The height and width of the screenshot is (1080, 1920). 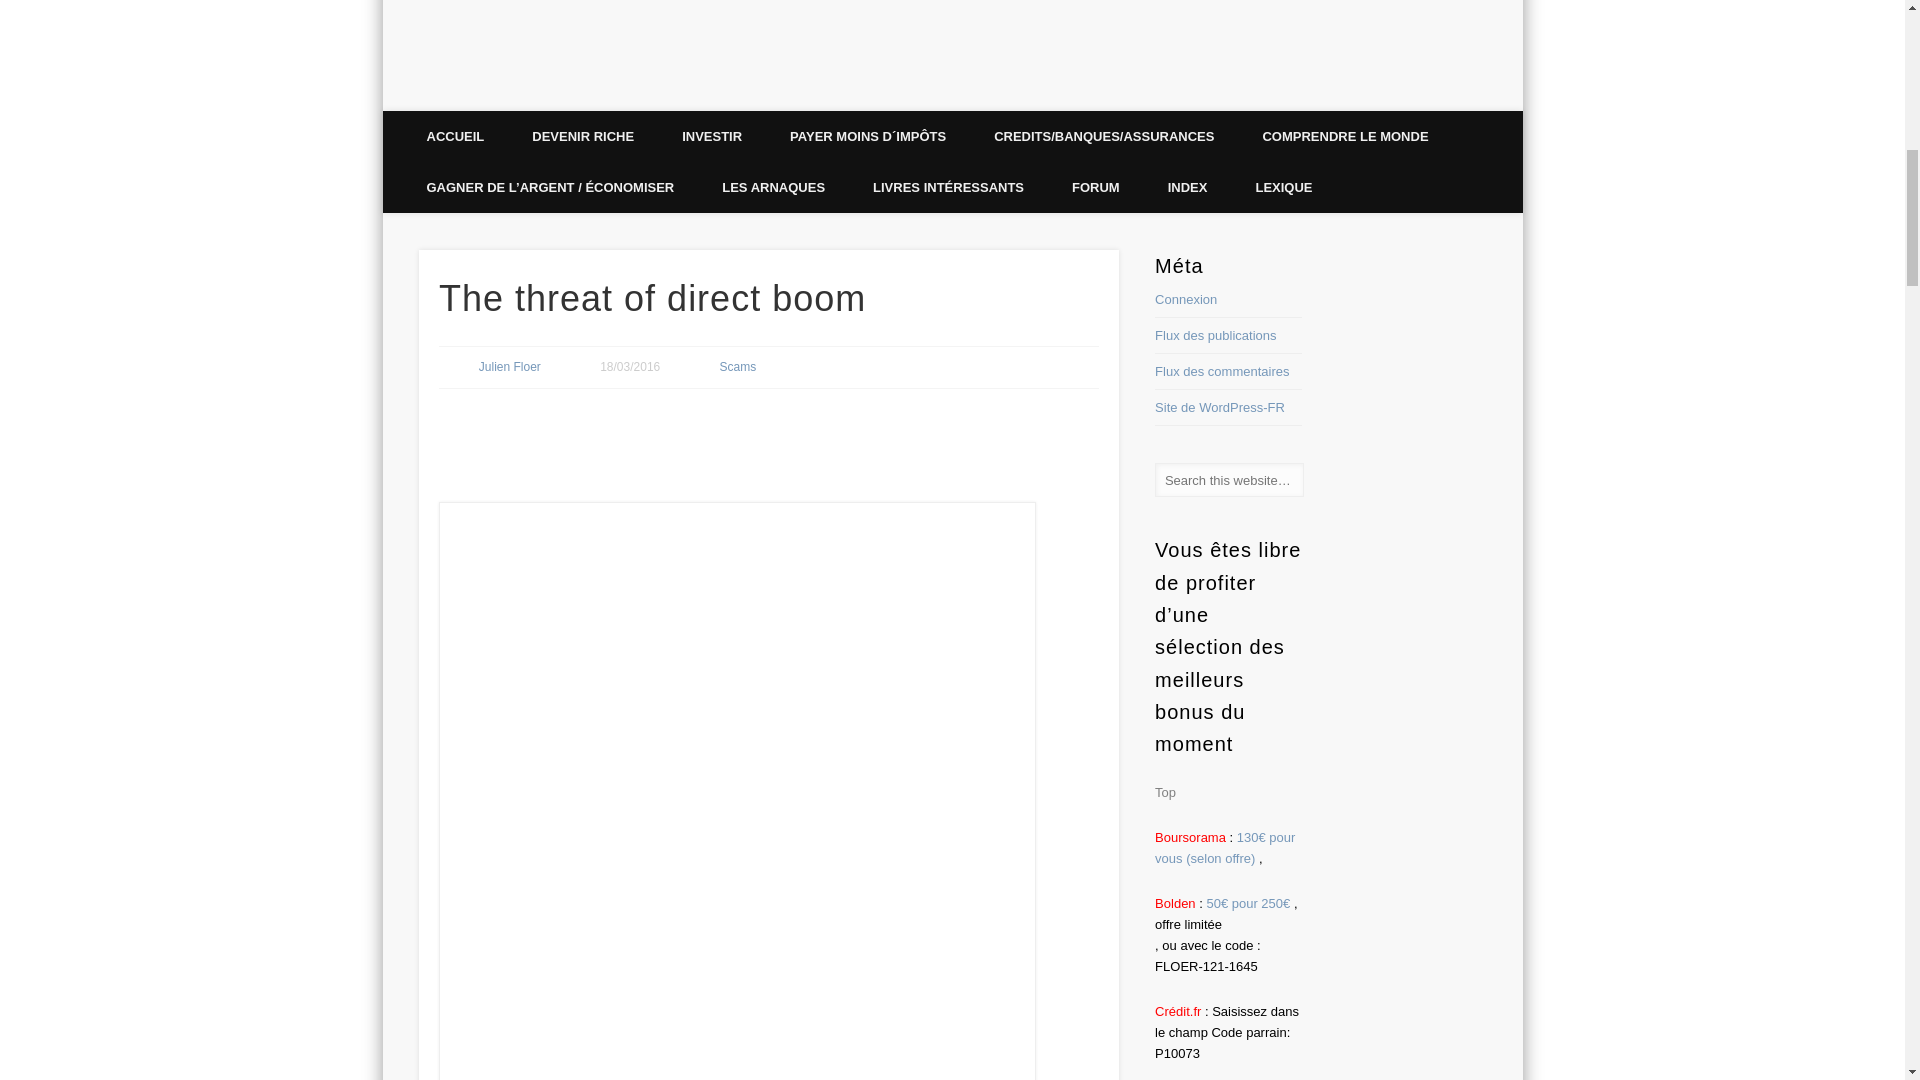 What do you see at coordinates (462, 436) in the screenshot?
I see `Share on Facebook` at bounding box center [462, 436].